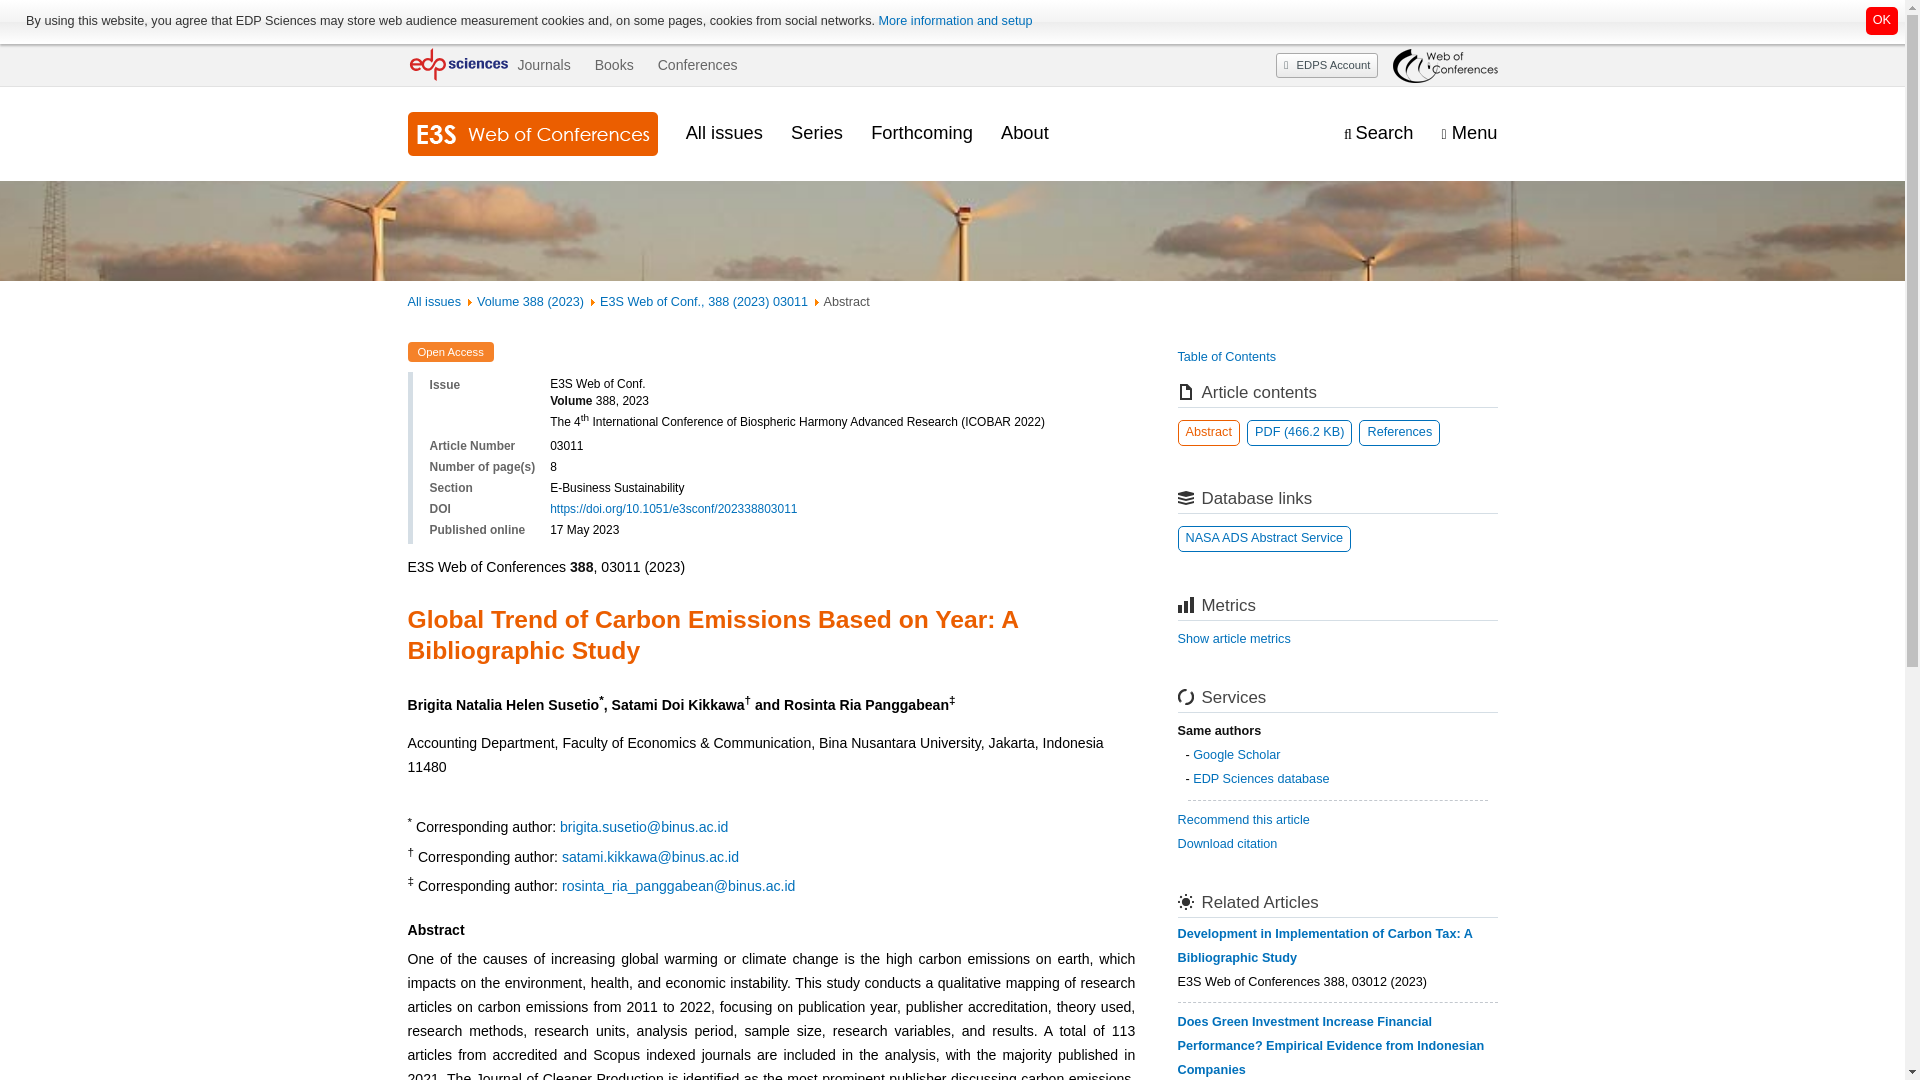 The height and width of the screenshot is (1080, 1920). I want to click on Display the search engine, so click(1378, 133).